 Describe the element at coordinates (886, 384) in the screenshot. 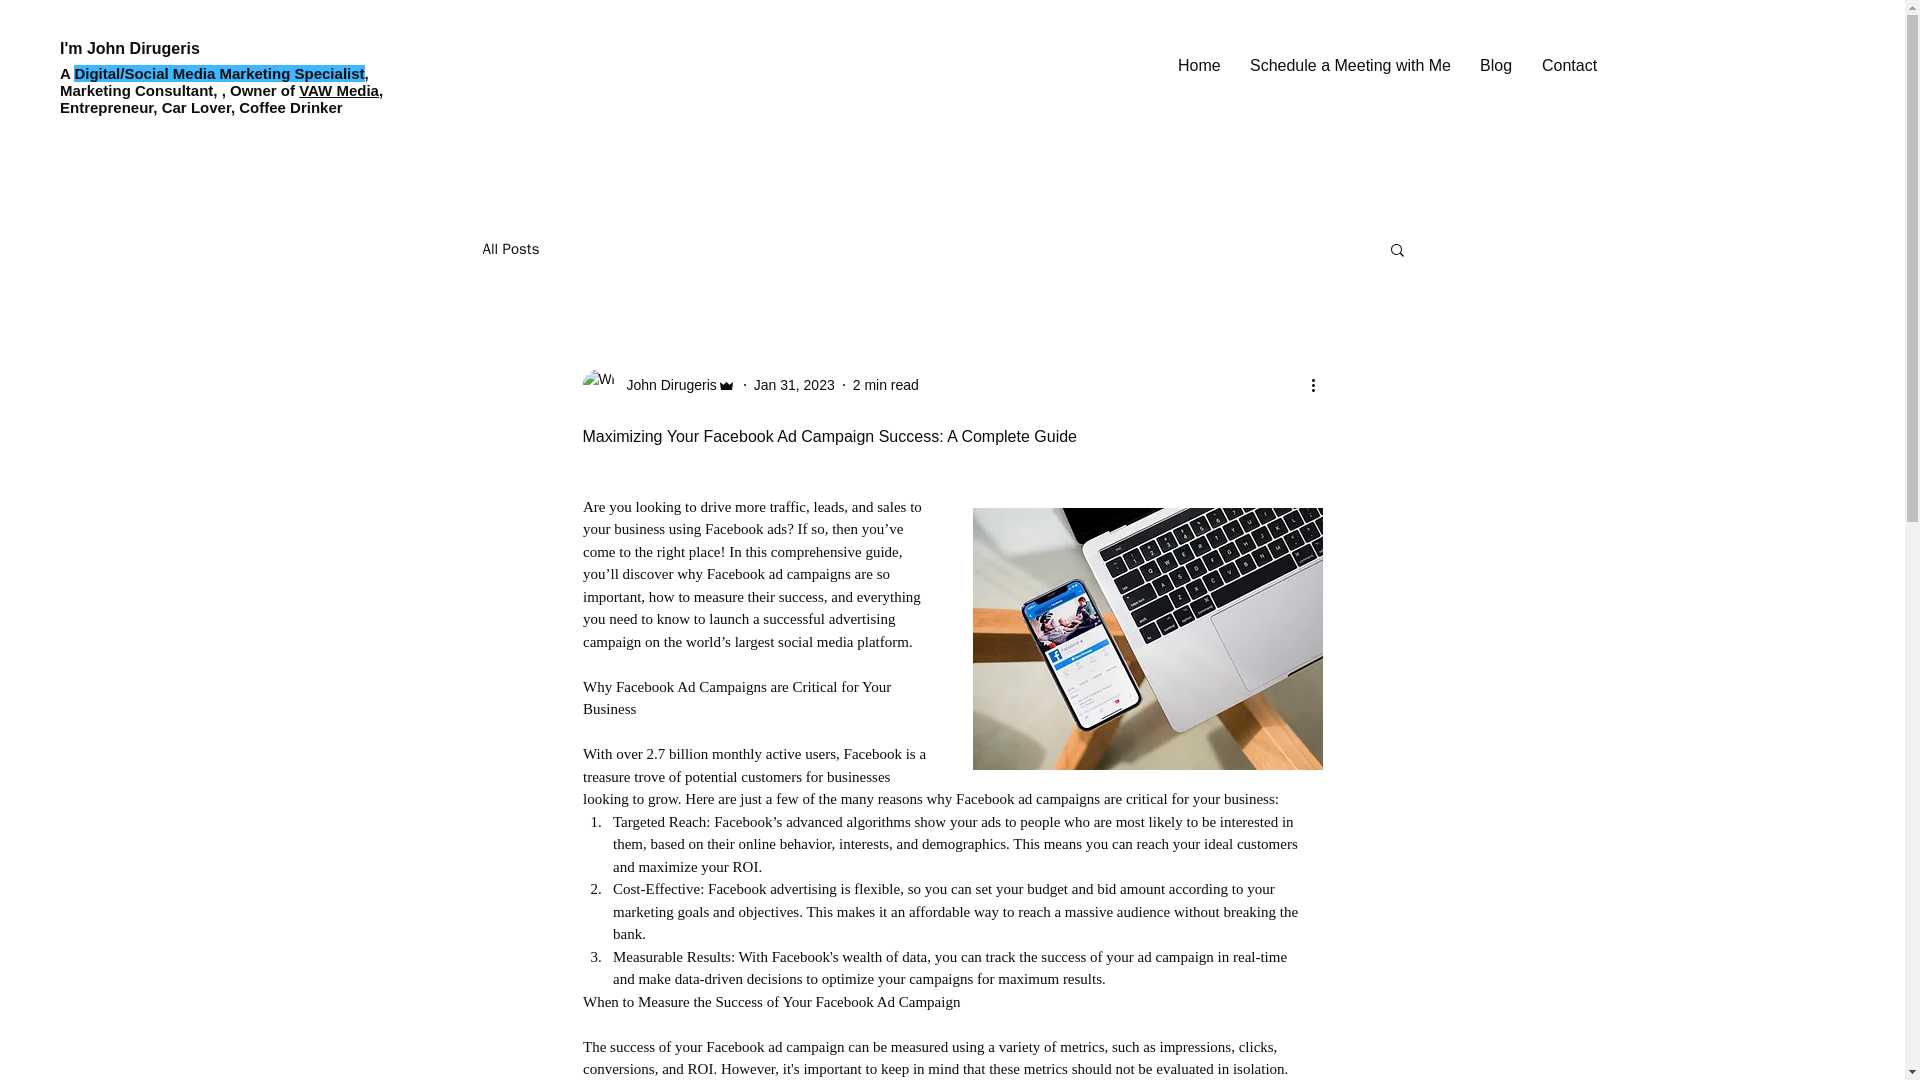

I see `2 min read` at that location.